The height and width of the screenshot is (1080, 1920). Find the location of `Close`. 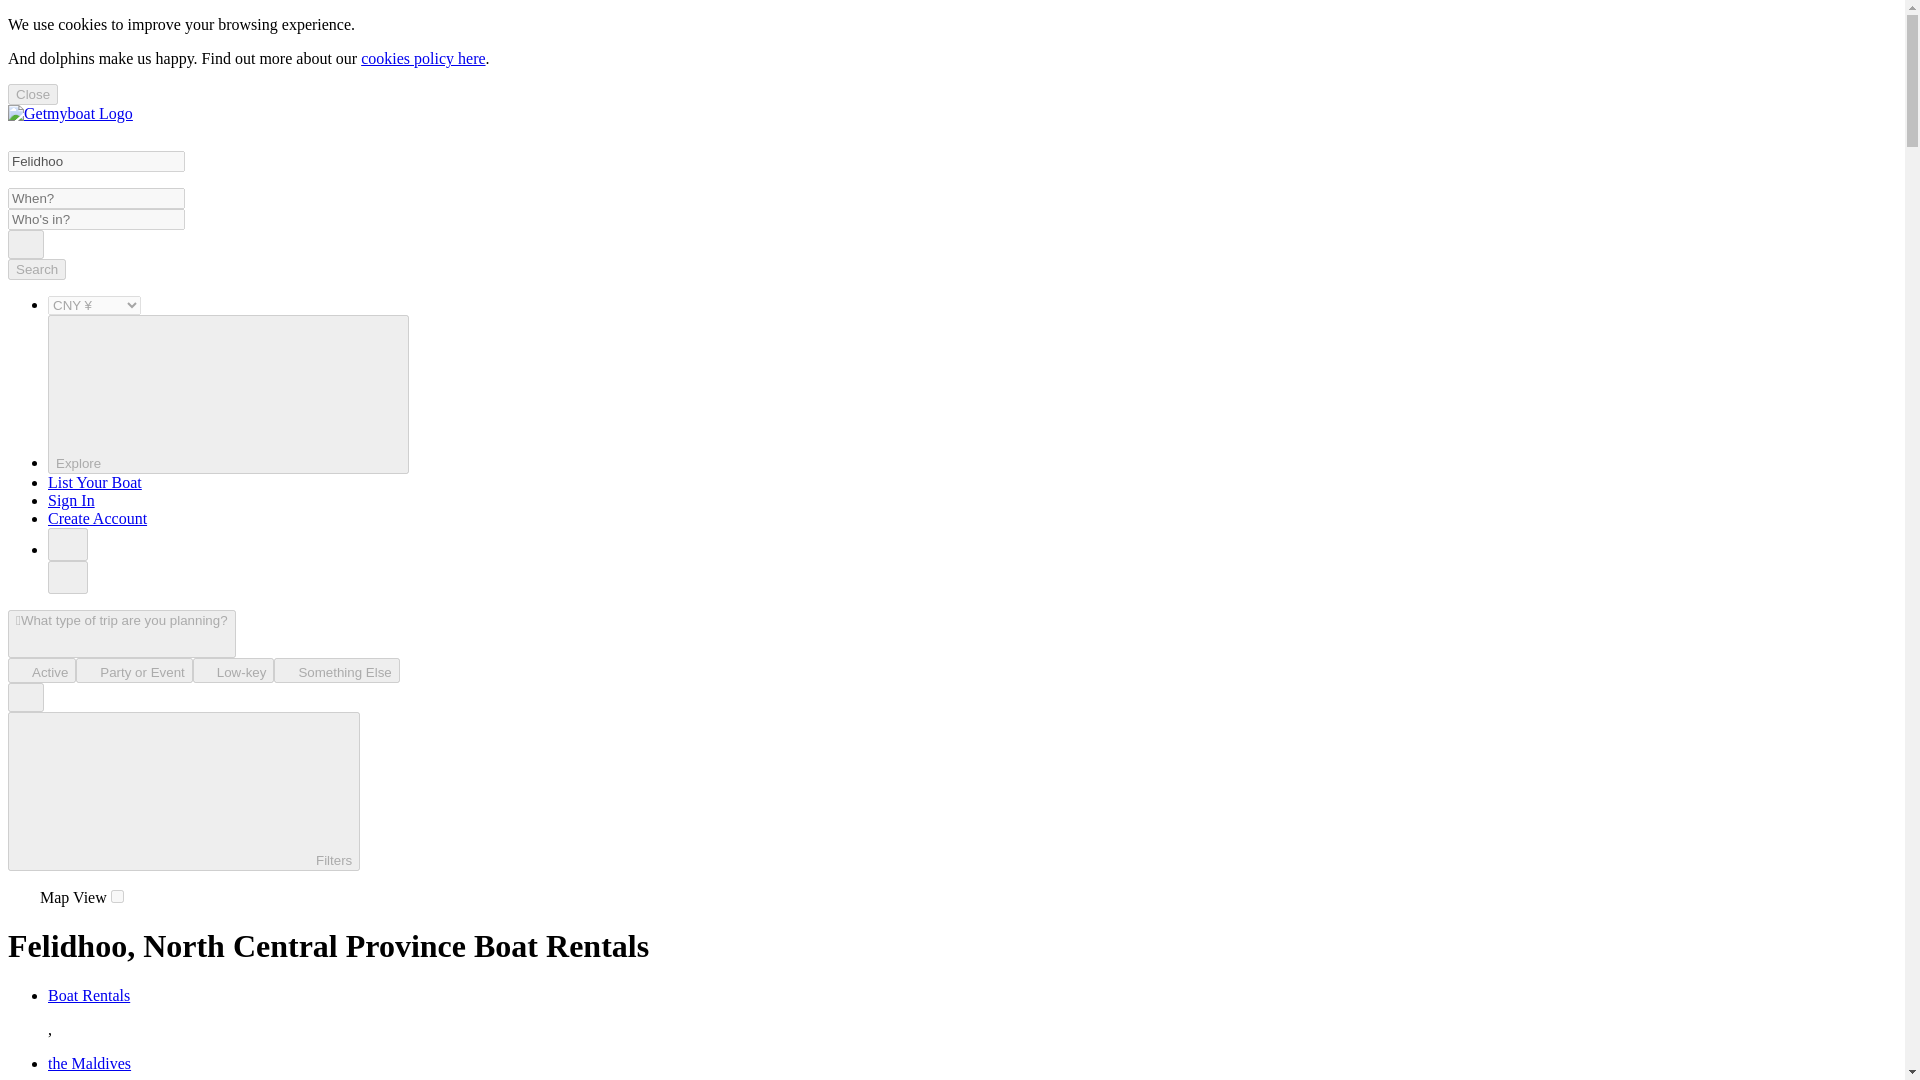

Close is located at coordinates (32, 94).